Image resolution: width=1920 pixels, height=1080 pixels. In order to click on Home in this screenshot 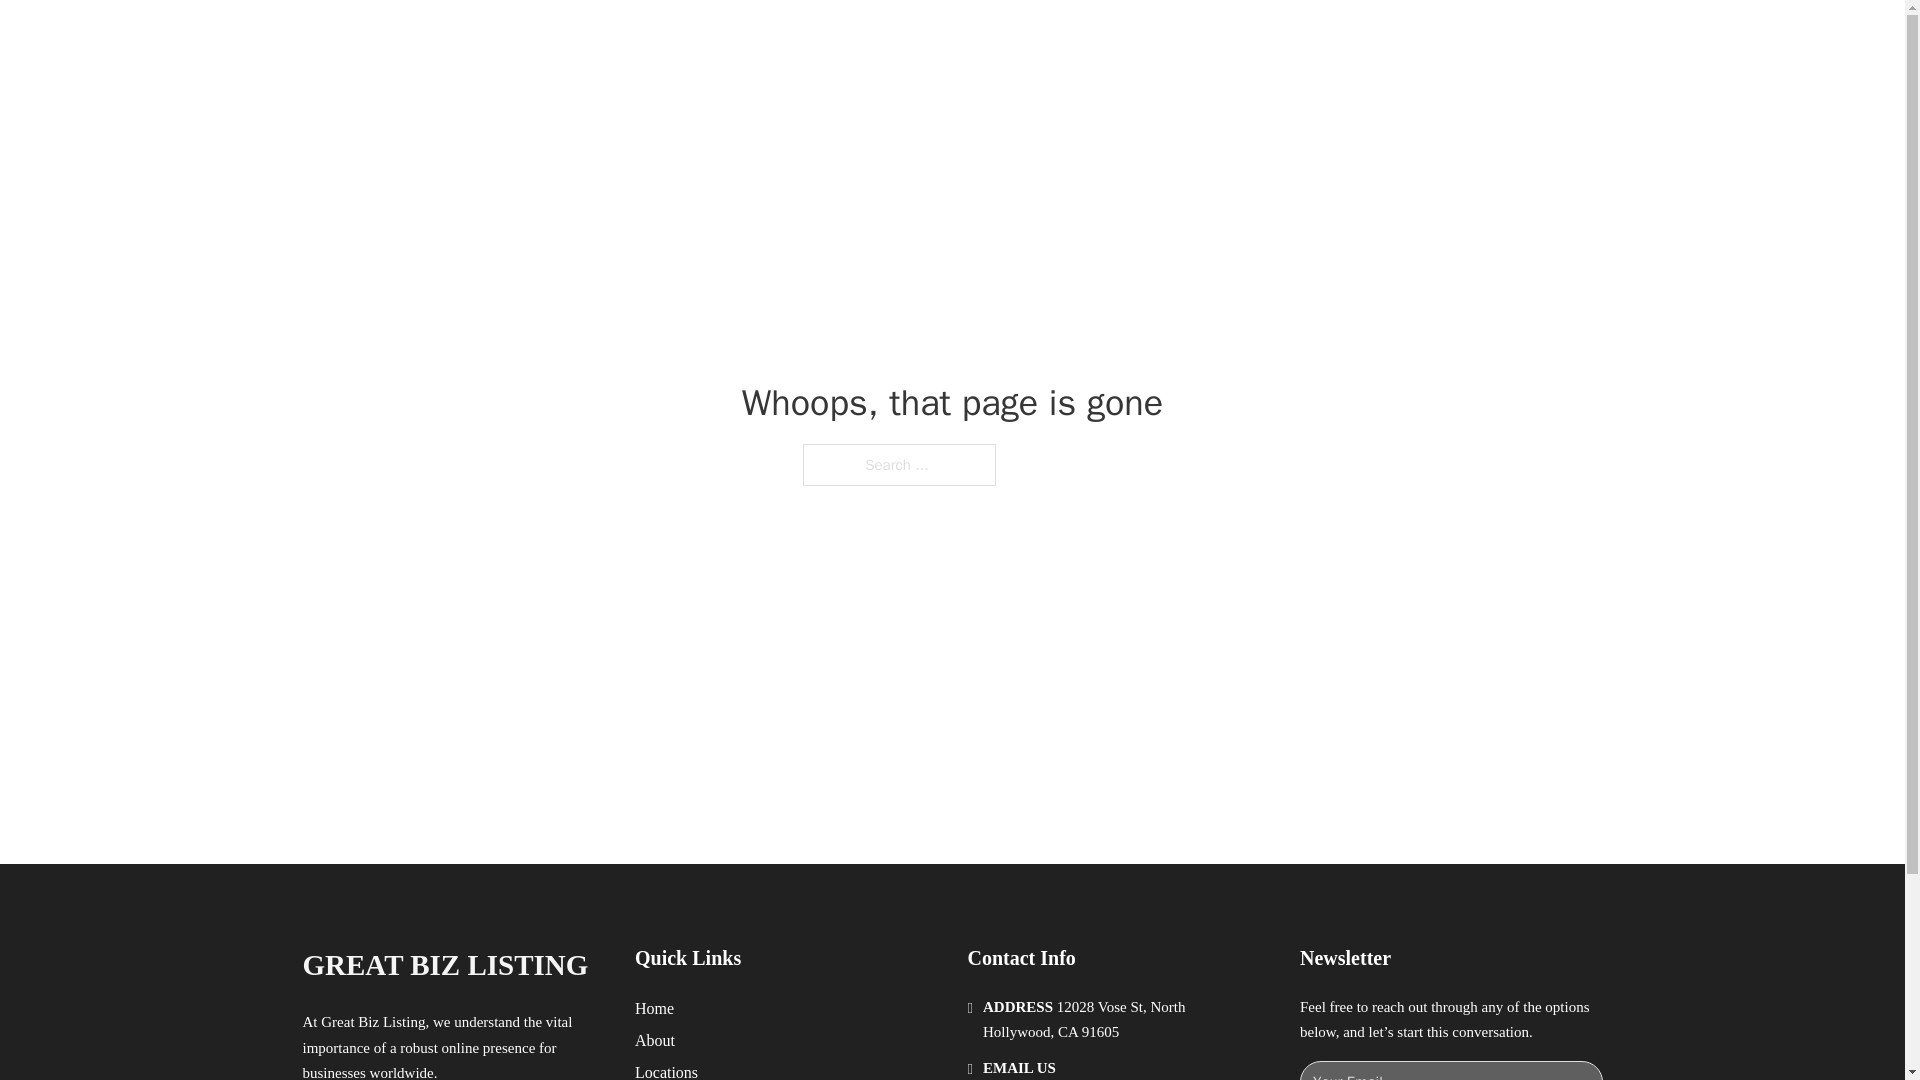, I will do `click(654, 1008)`.